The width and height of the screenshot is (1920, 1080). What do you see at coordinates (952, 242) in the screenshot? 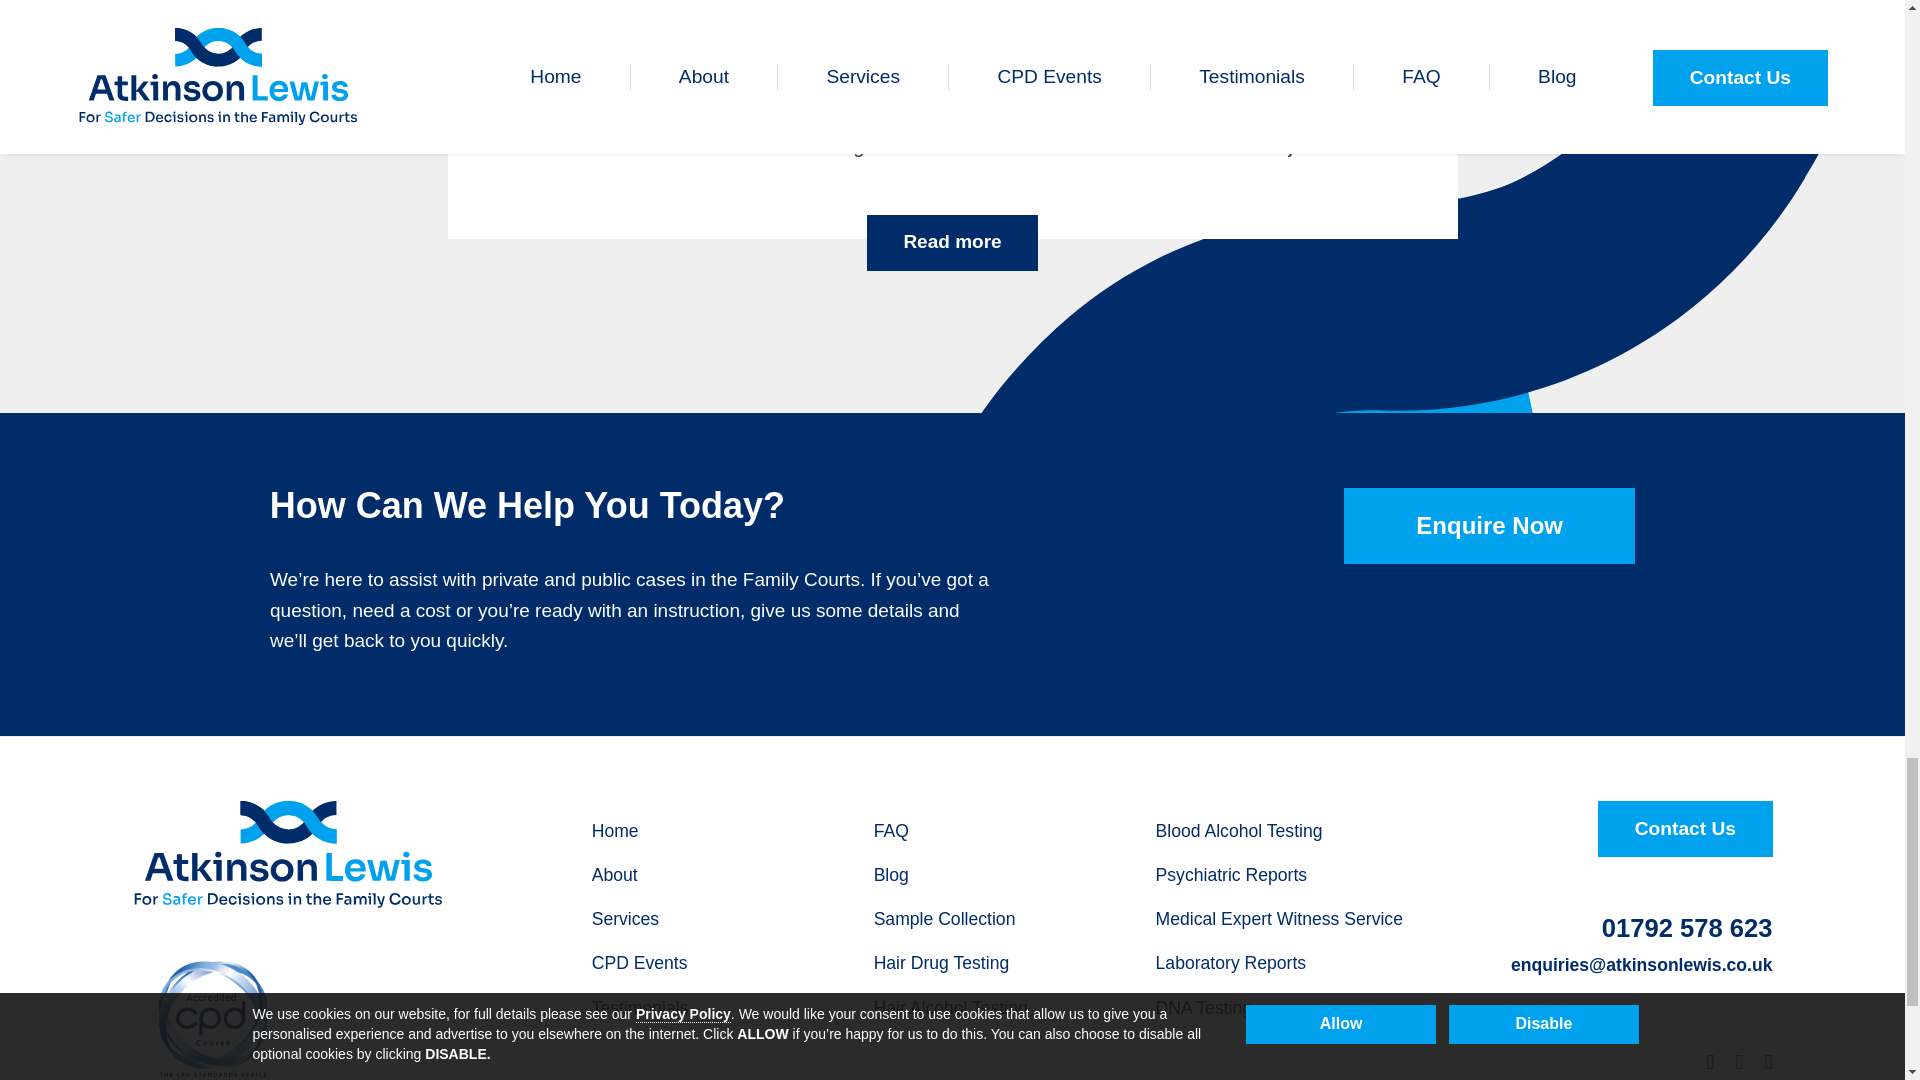
I see `Read more` at bounding box center [952, 242].